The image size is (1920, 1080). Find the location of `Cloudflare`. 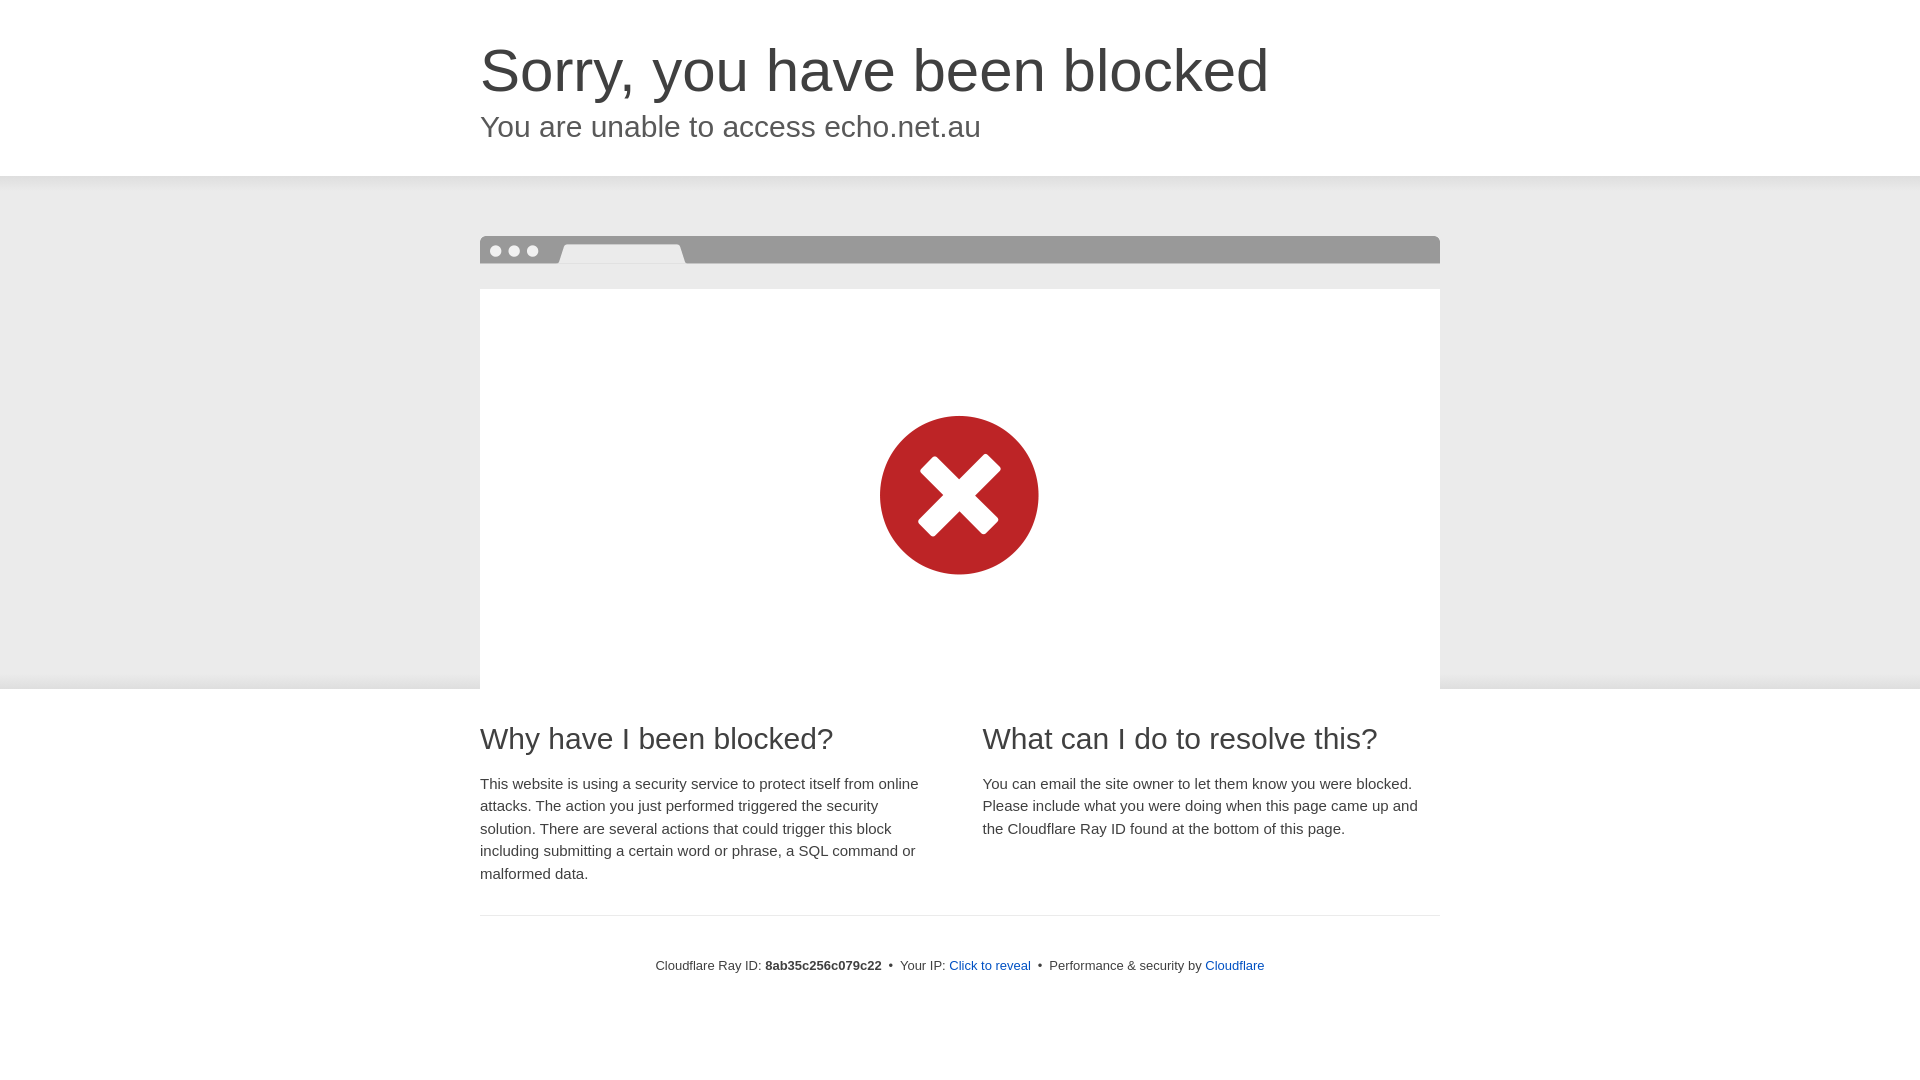

Cloudflare is located at coordinates (1234, 965).